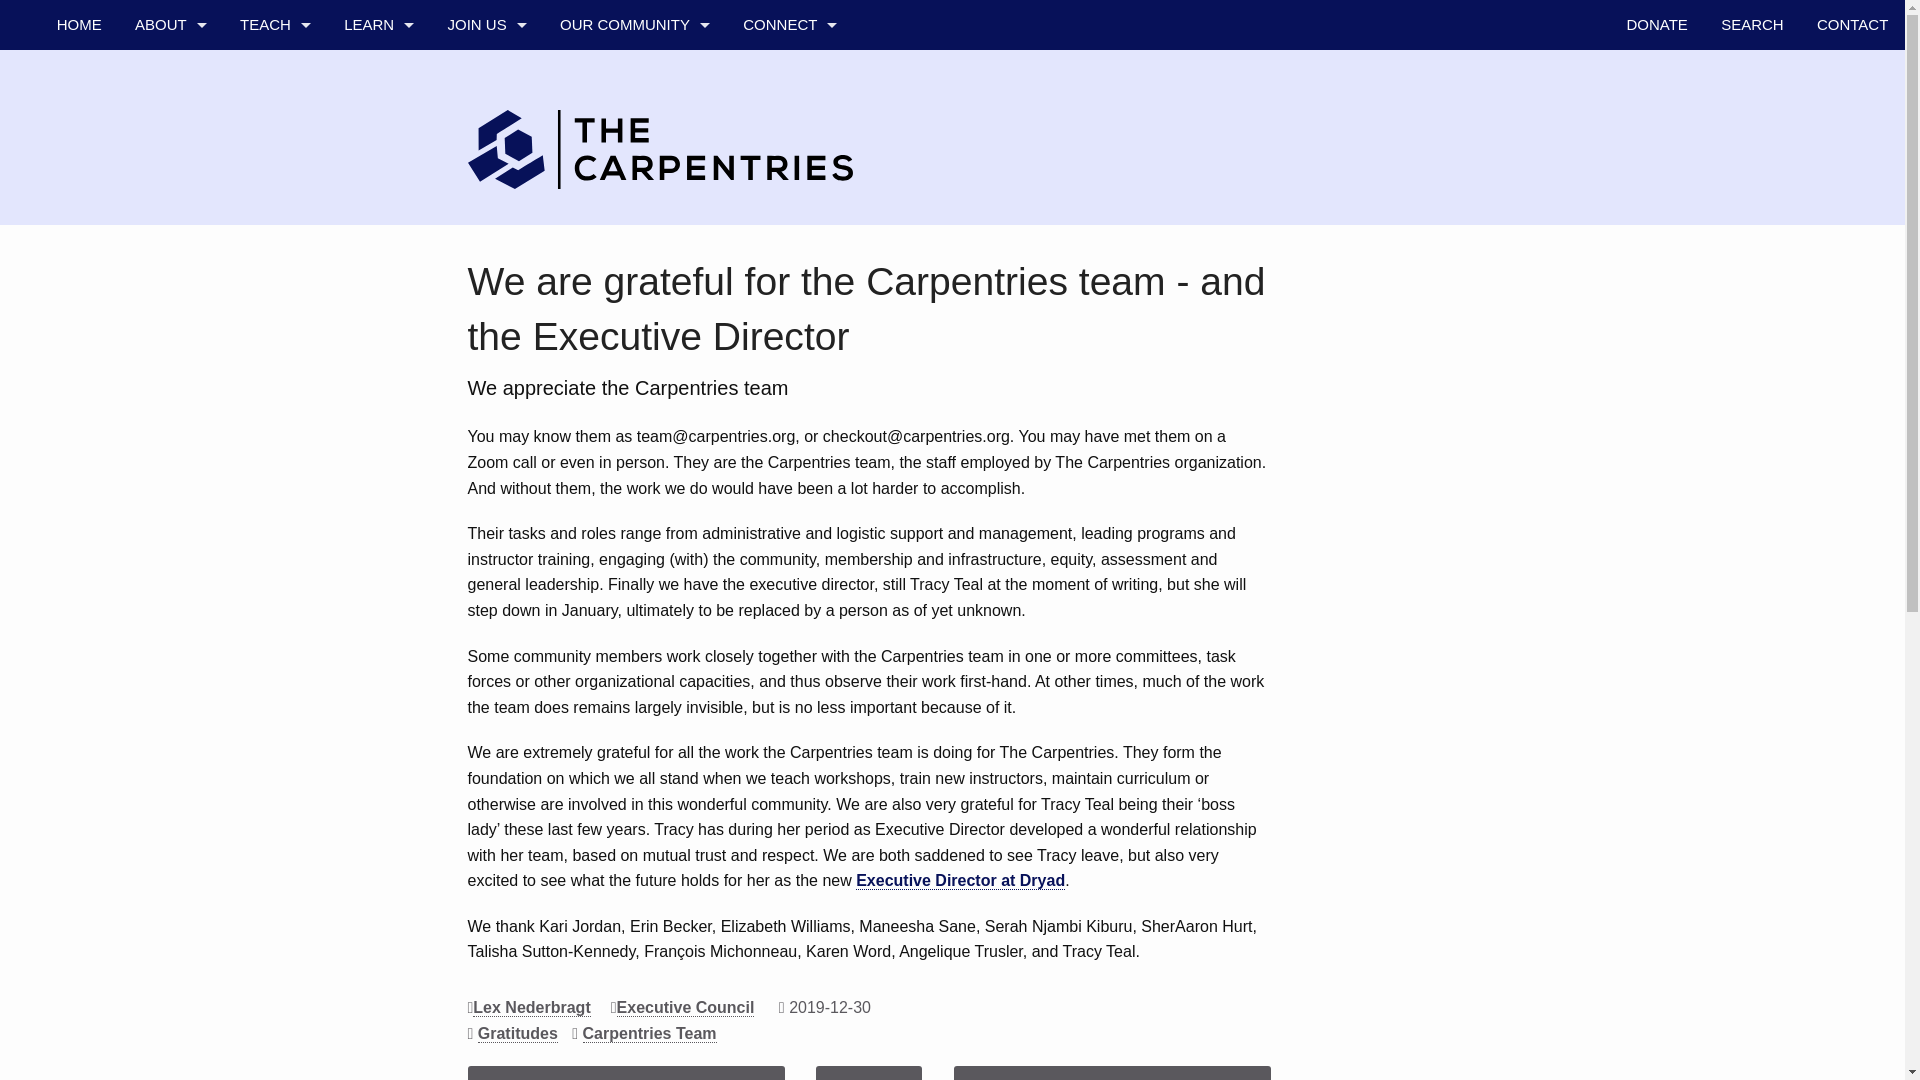 This screenshot has height=1080, width=1920. Describe the element at coordinates (170, 224) in the screenshot. I see `GOVERNANCE` at that location.